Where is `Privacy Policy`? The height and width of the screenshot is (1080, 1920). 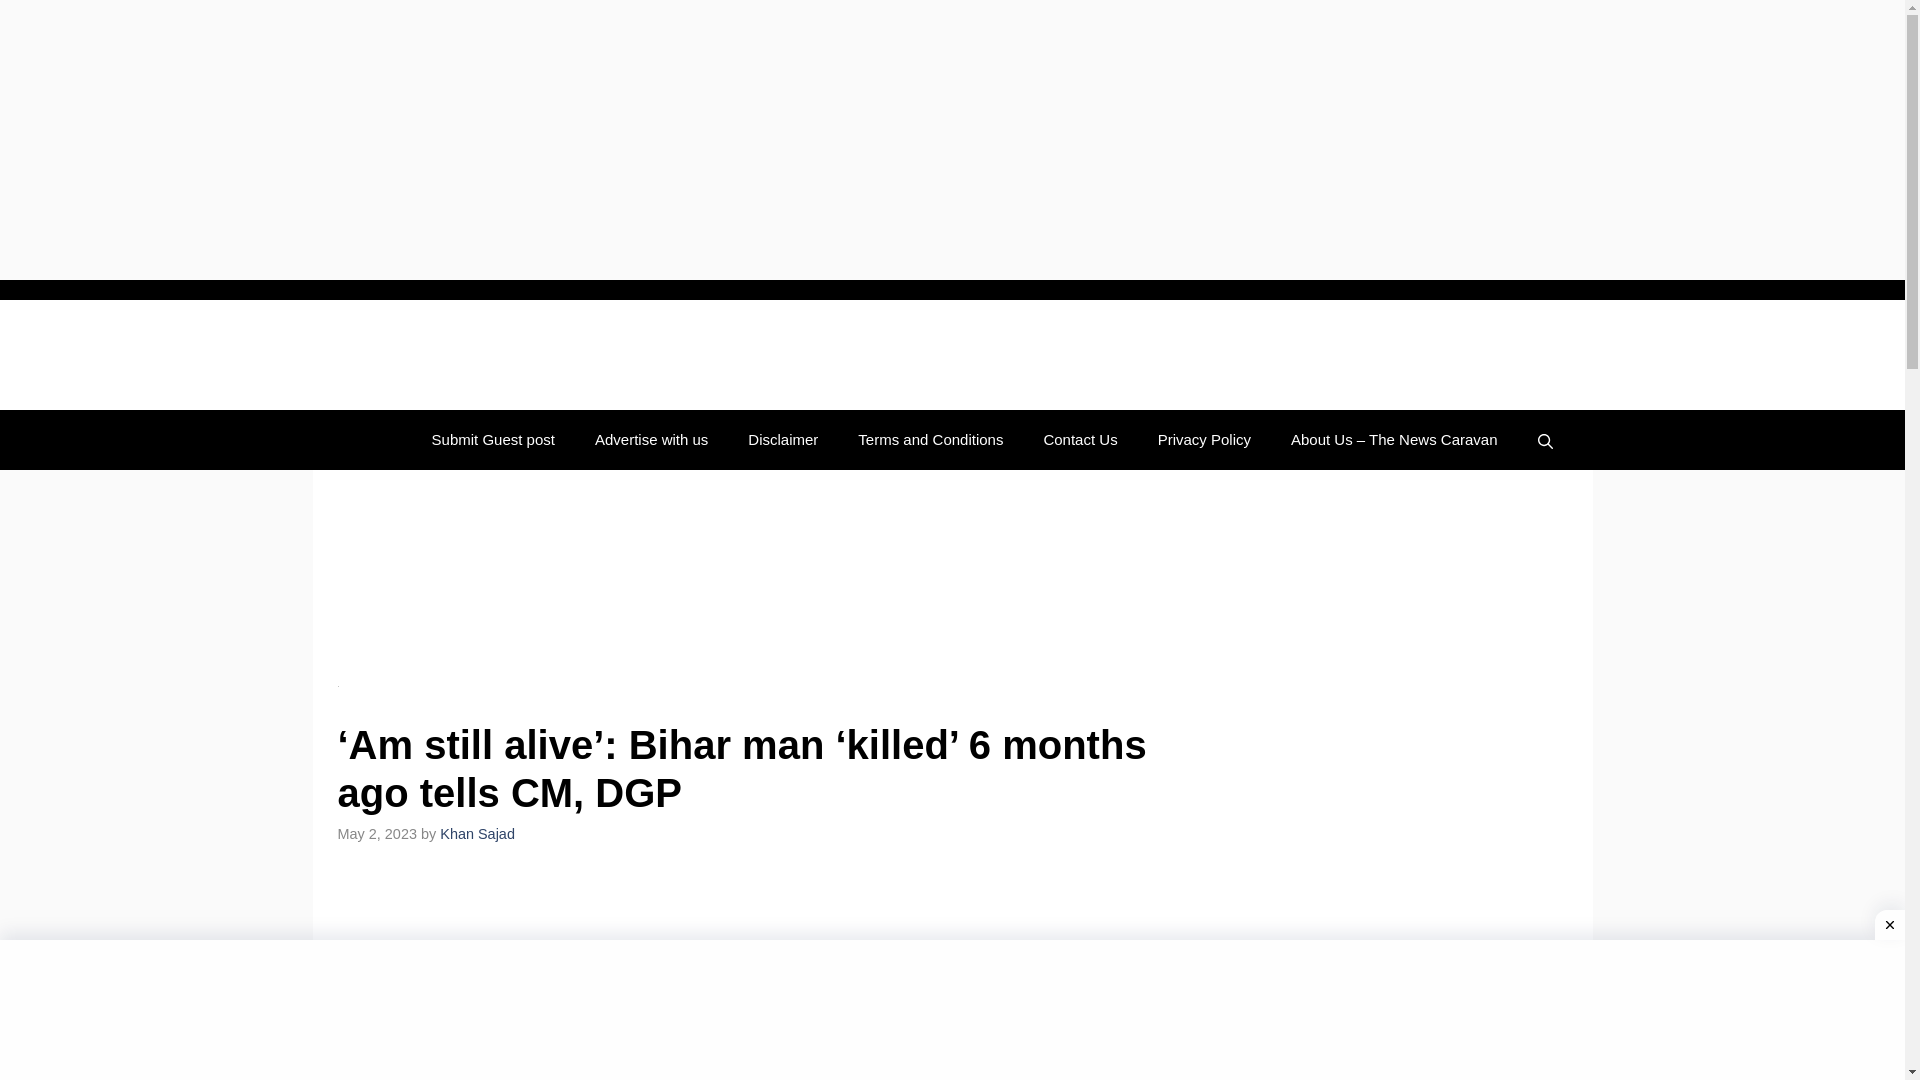
Privacy Policy is located at coordinates (1204, 440).